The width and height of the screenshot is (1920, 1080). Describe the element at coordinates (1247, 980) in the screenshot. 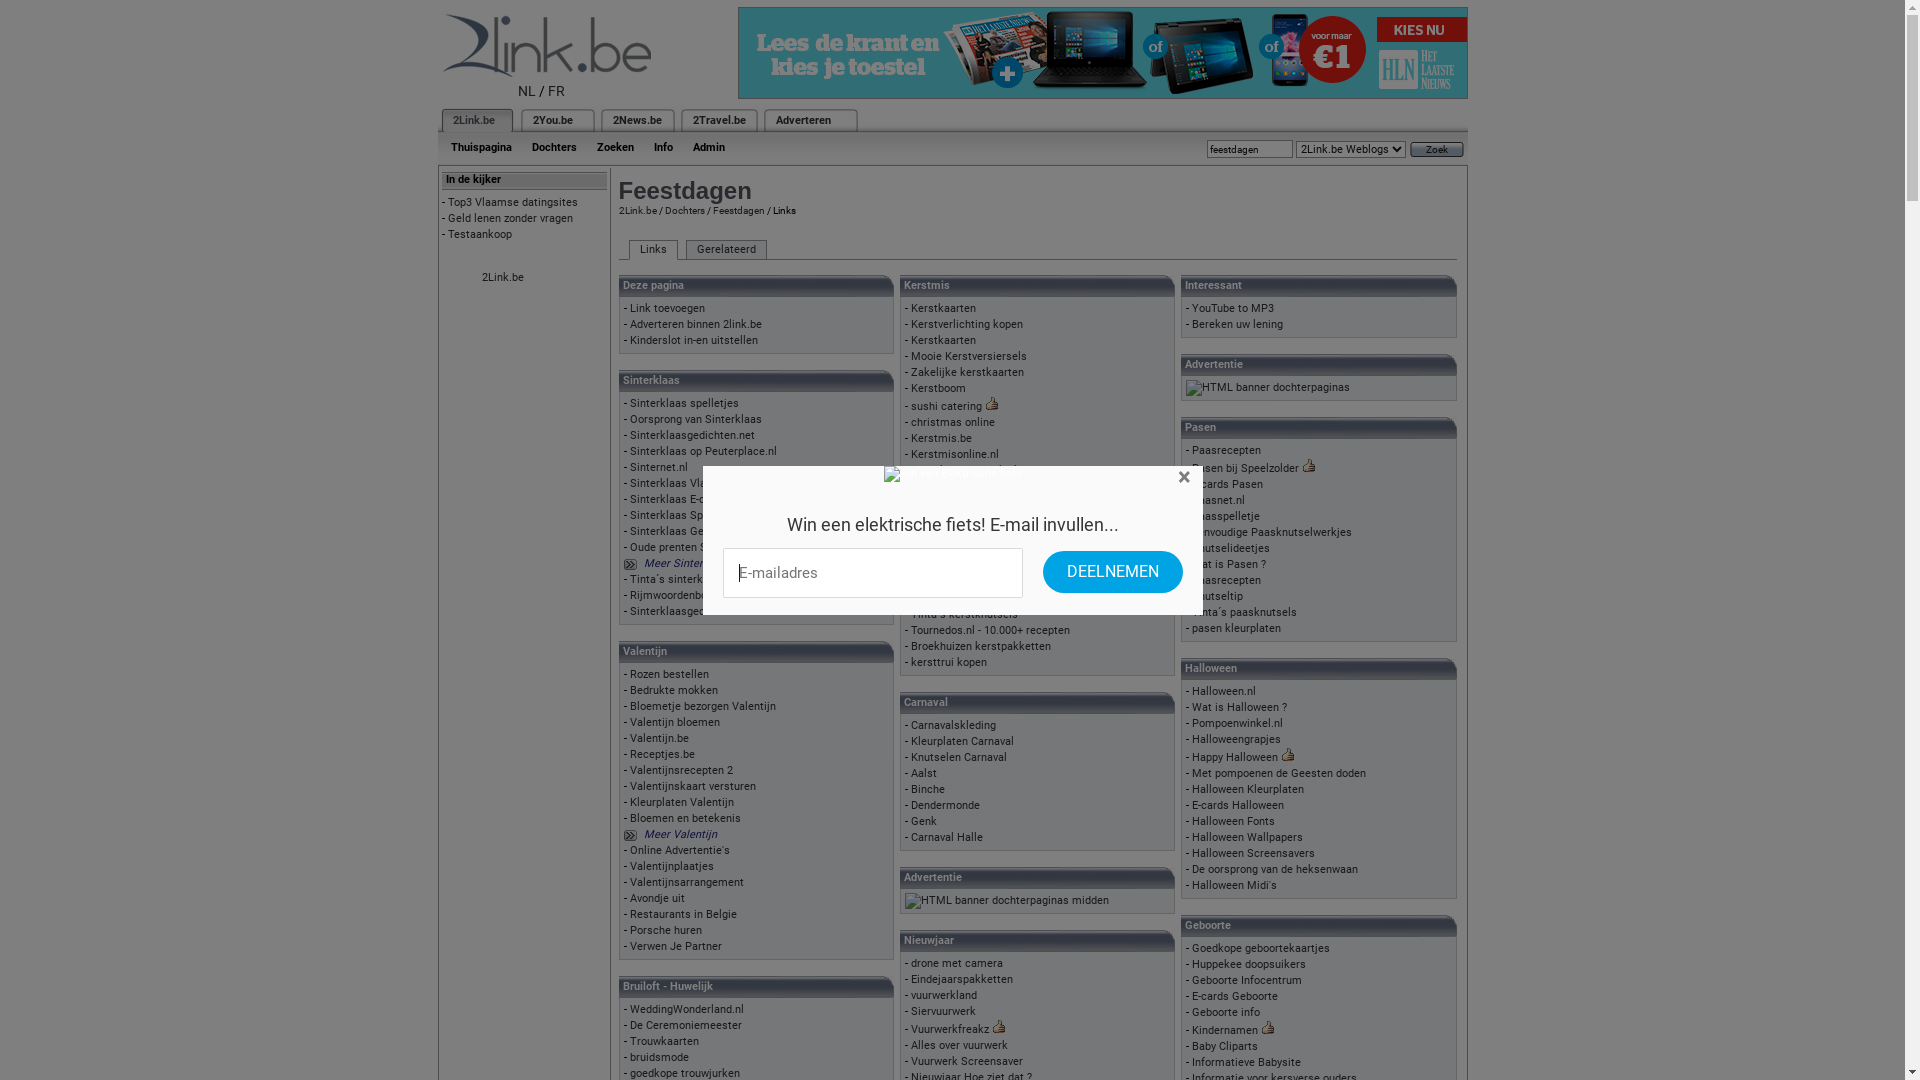

I see `Geboorte Infocentrum` at that location.